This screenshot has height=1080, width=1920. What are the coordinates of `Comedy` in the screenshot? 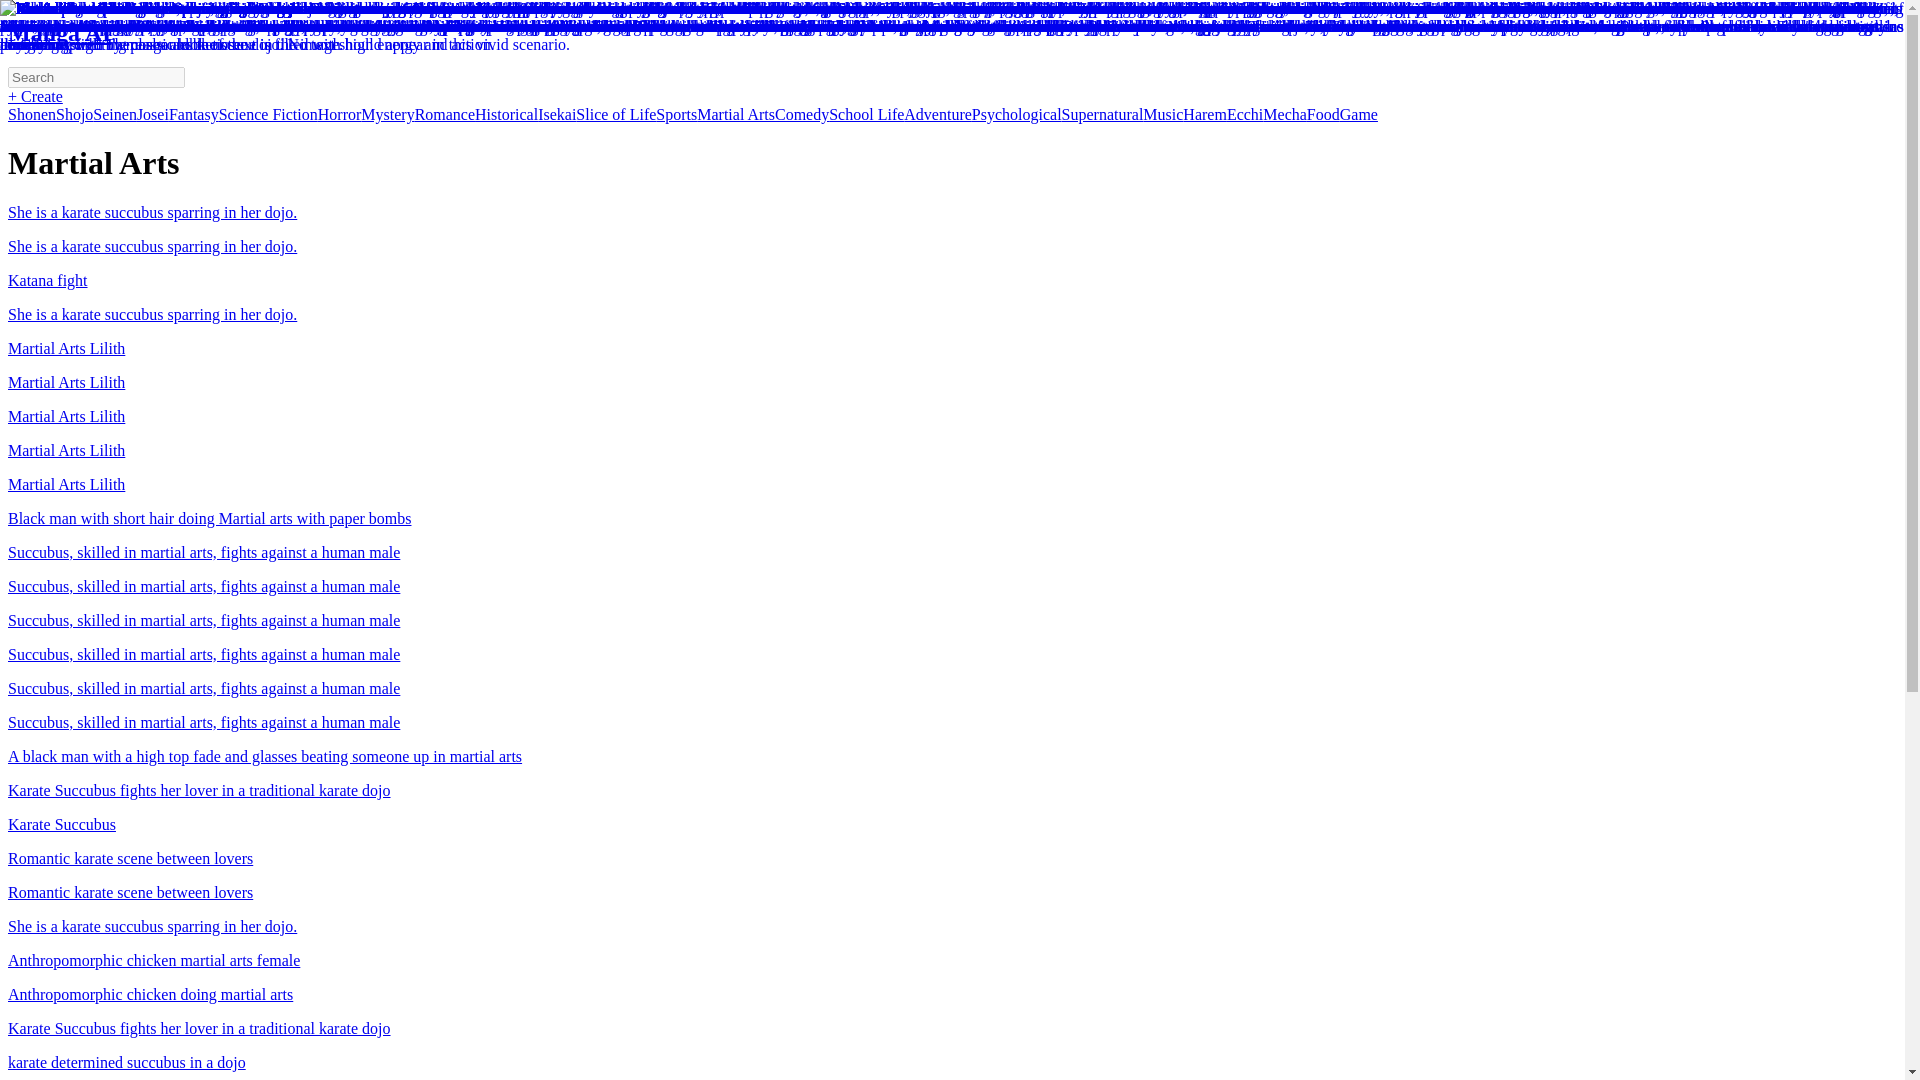 It's located at (802, 114).